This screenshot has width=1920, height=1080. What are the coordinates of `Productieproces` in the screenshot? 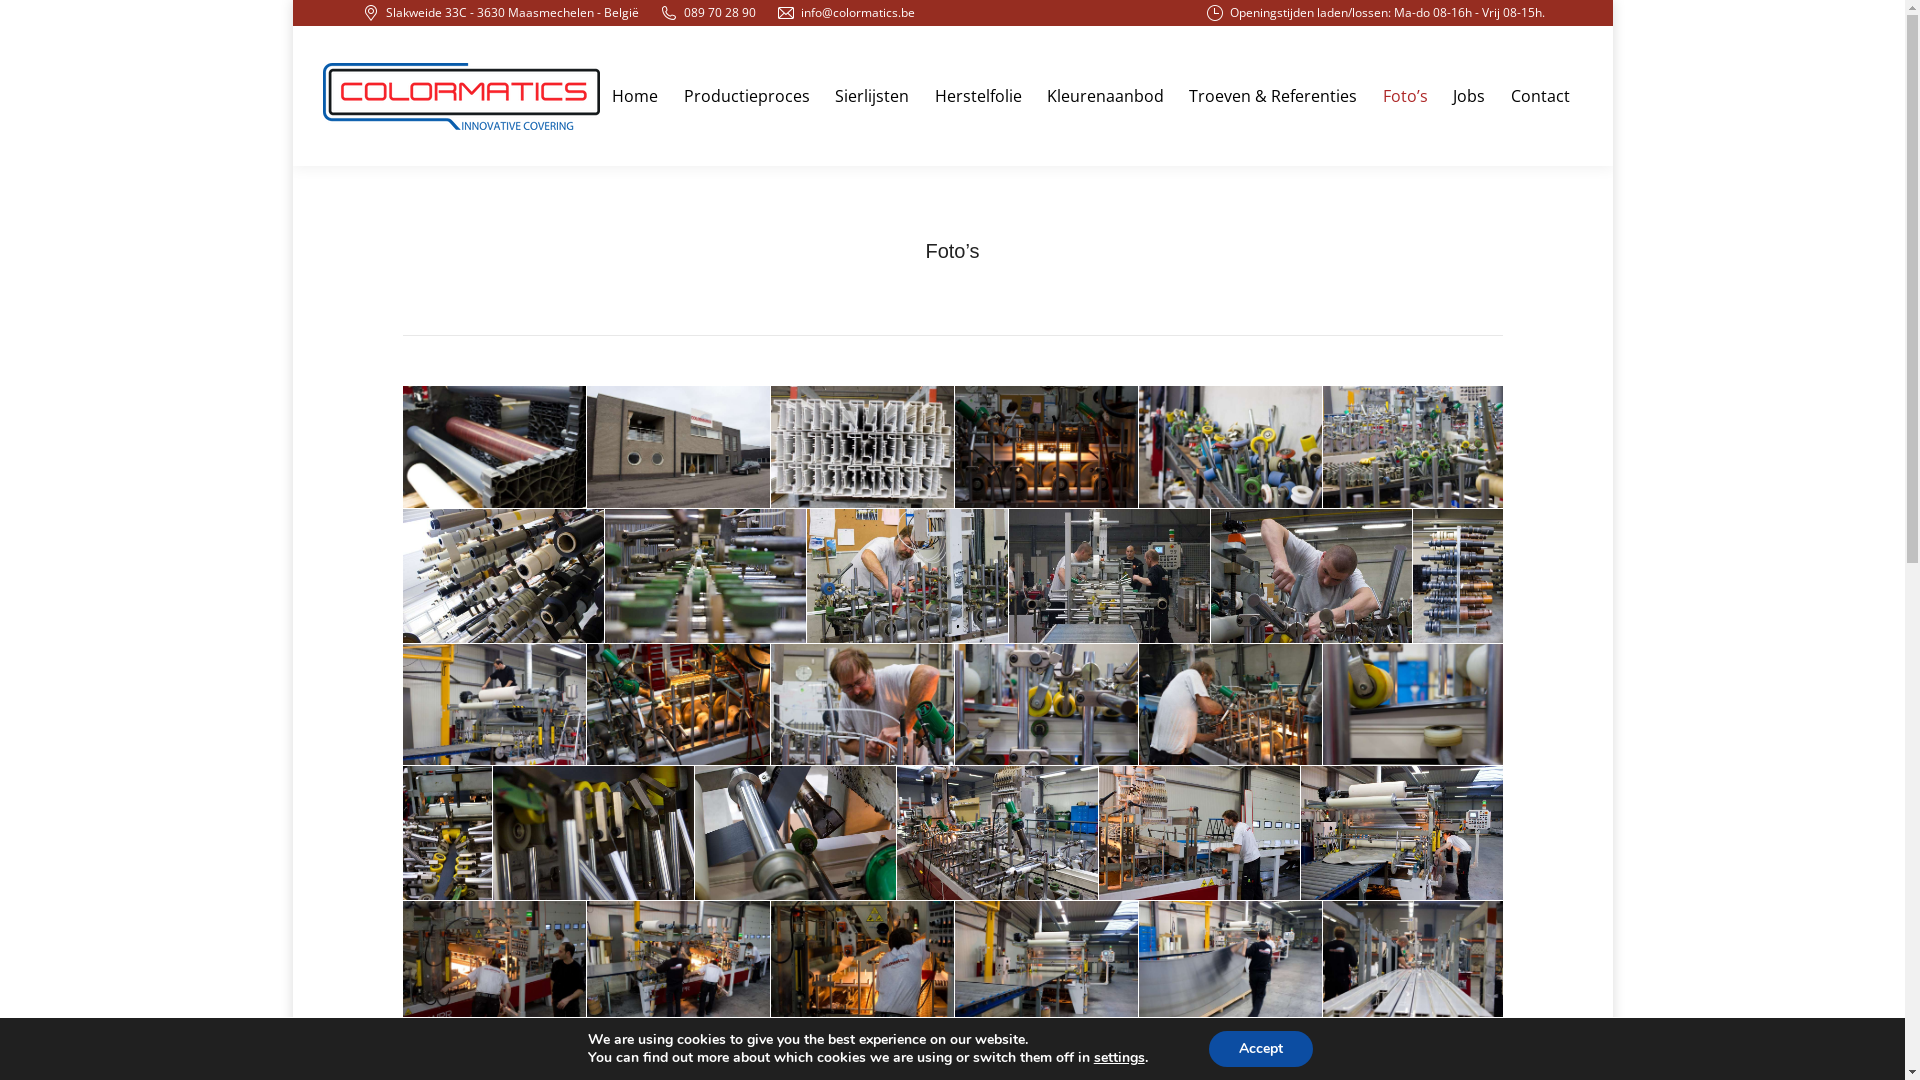 It's located at (747, 96).